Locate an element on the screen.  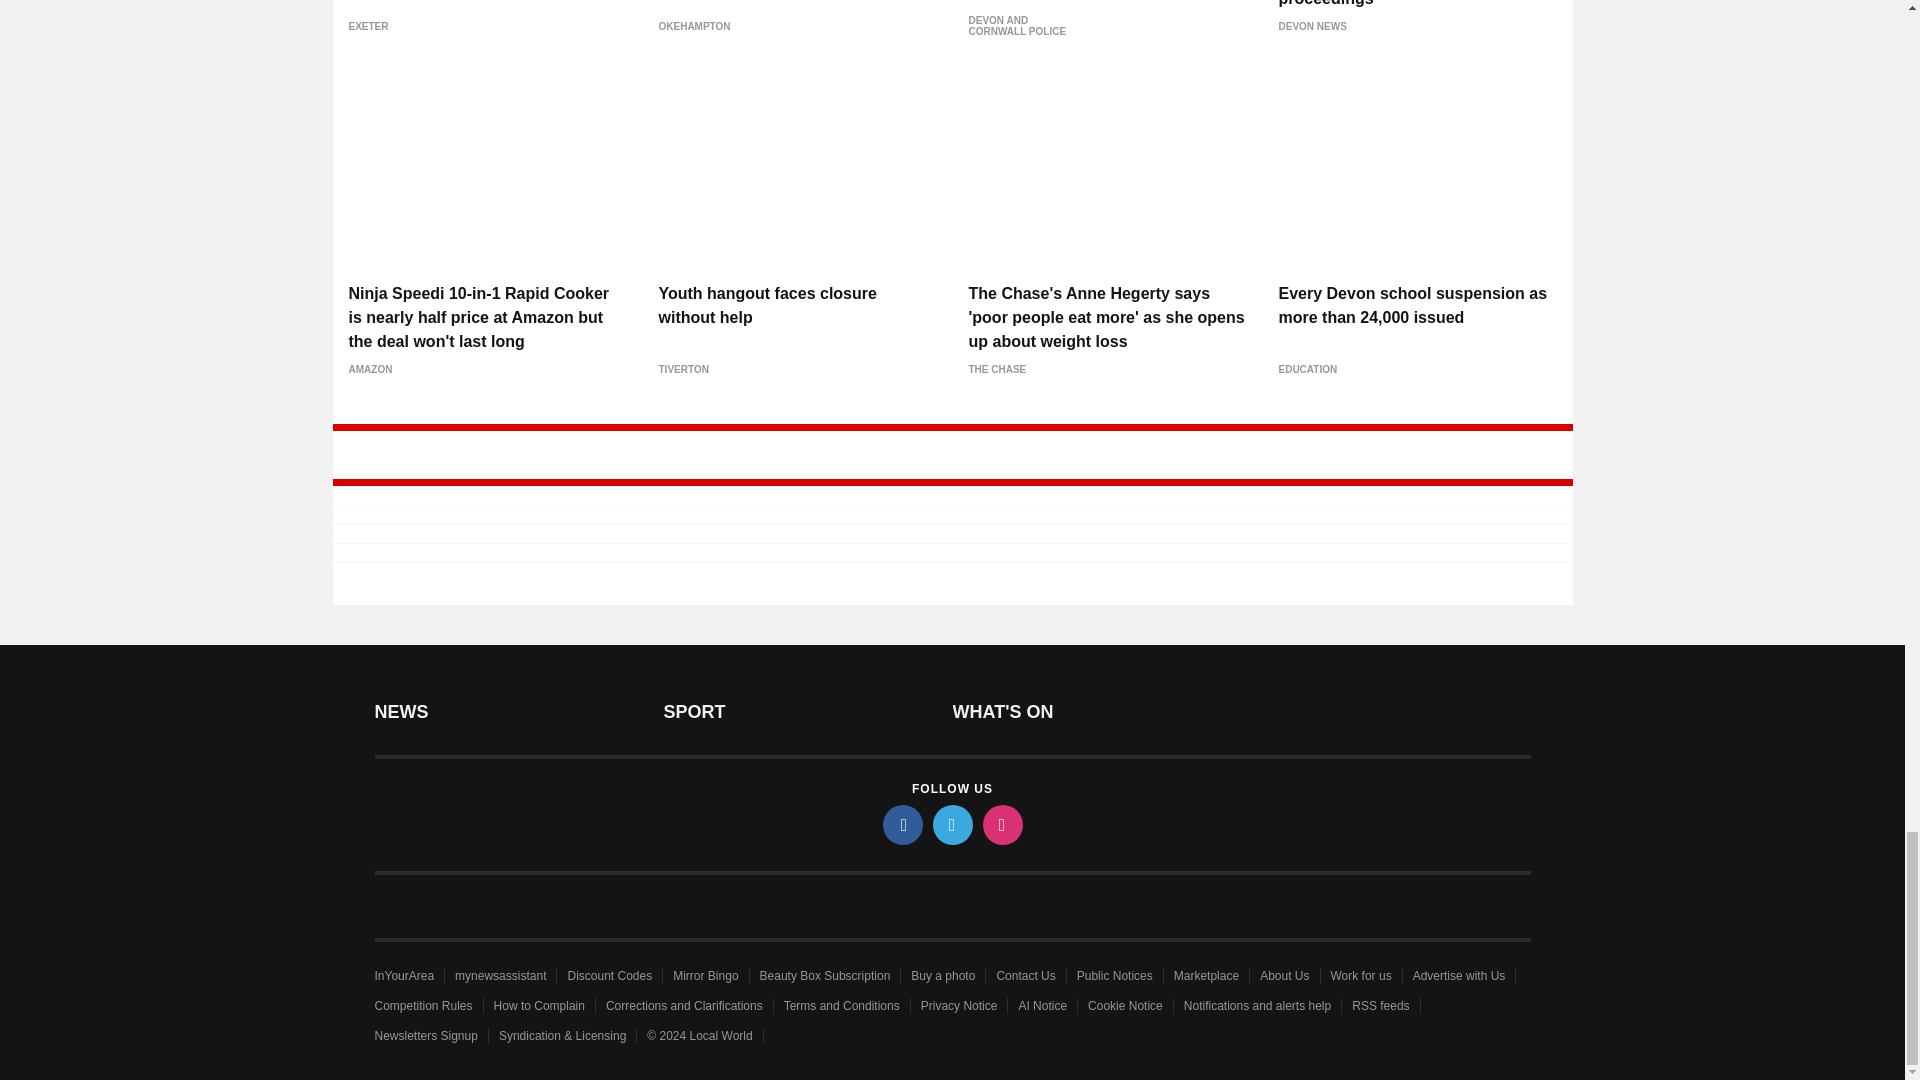
instagram is located at coordinates (1001, 824).